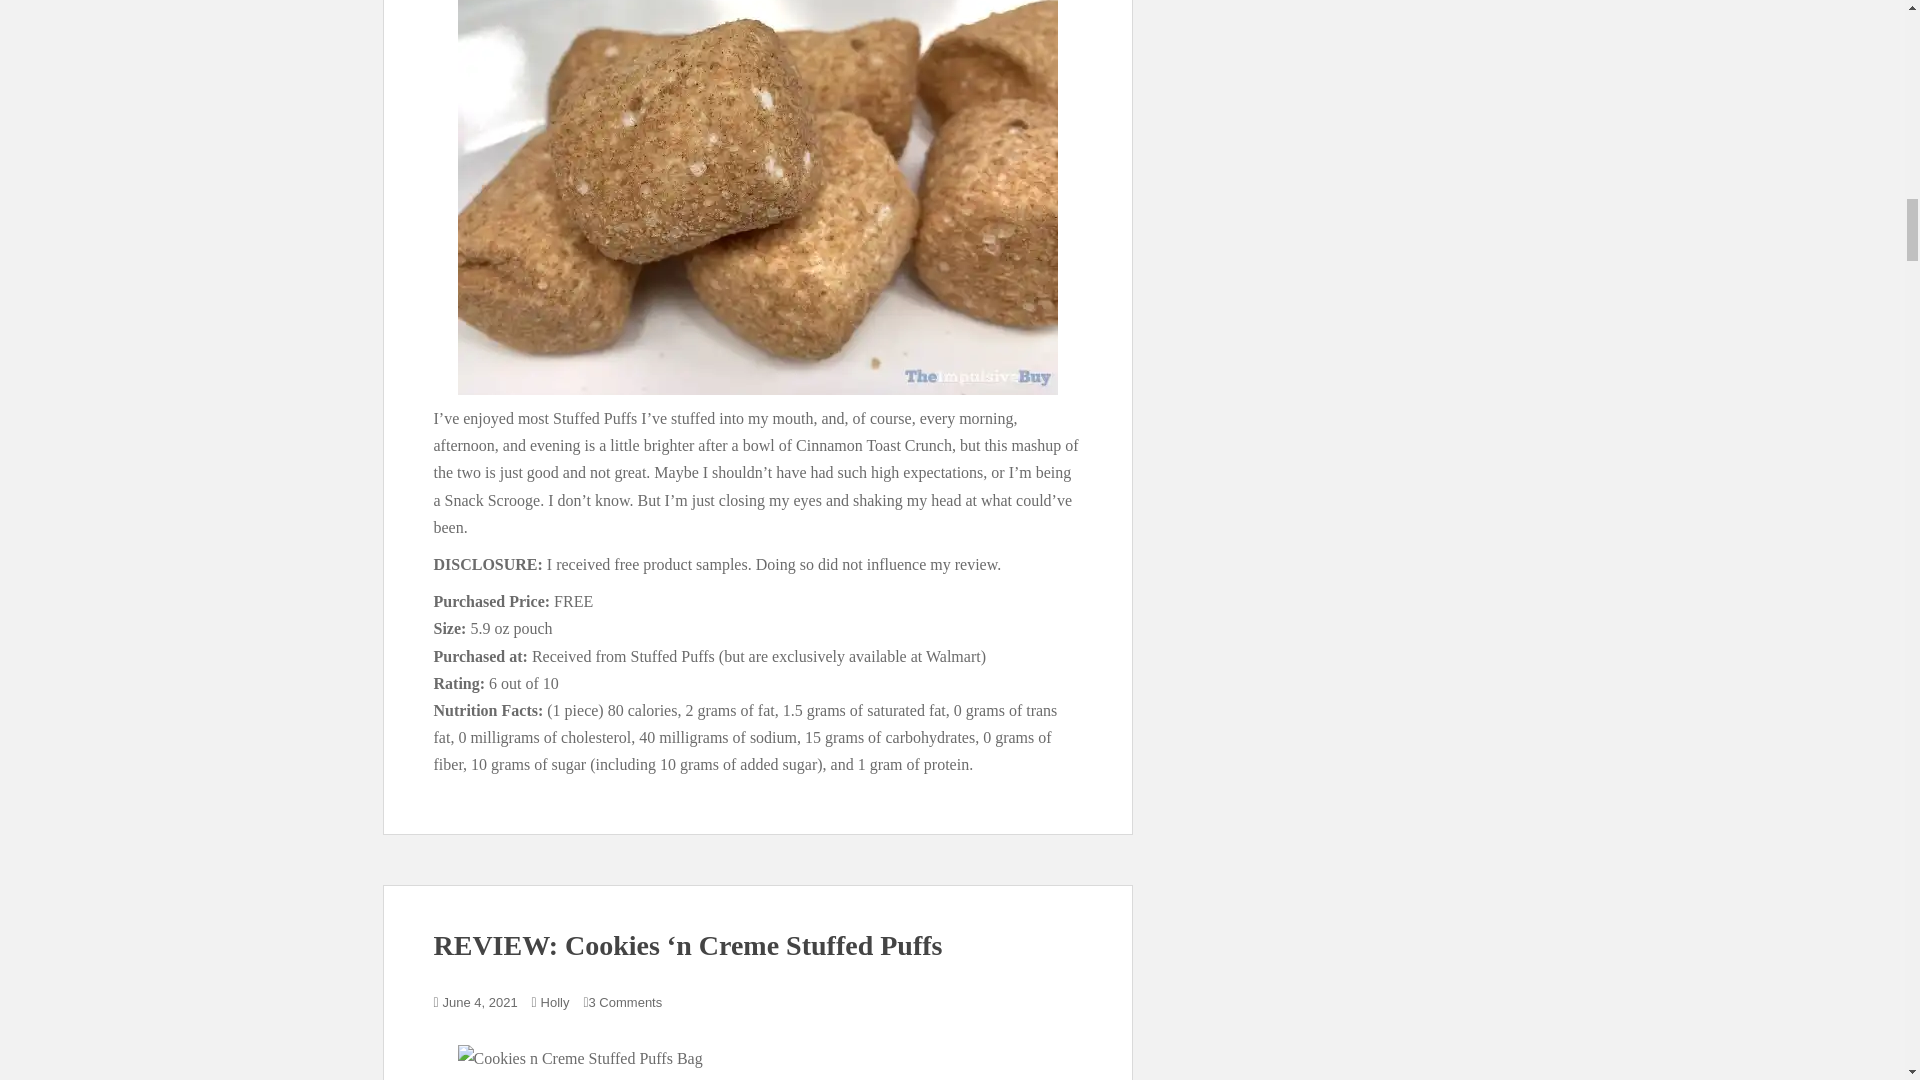 This screenshot has height=1080, width=1920. What do you see at coordinates (758, 1062) in the screenshot?
I see `candcstuffedpuffs1.jpeg` at bounding box center [758, 1062].